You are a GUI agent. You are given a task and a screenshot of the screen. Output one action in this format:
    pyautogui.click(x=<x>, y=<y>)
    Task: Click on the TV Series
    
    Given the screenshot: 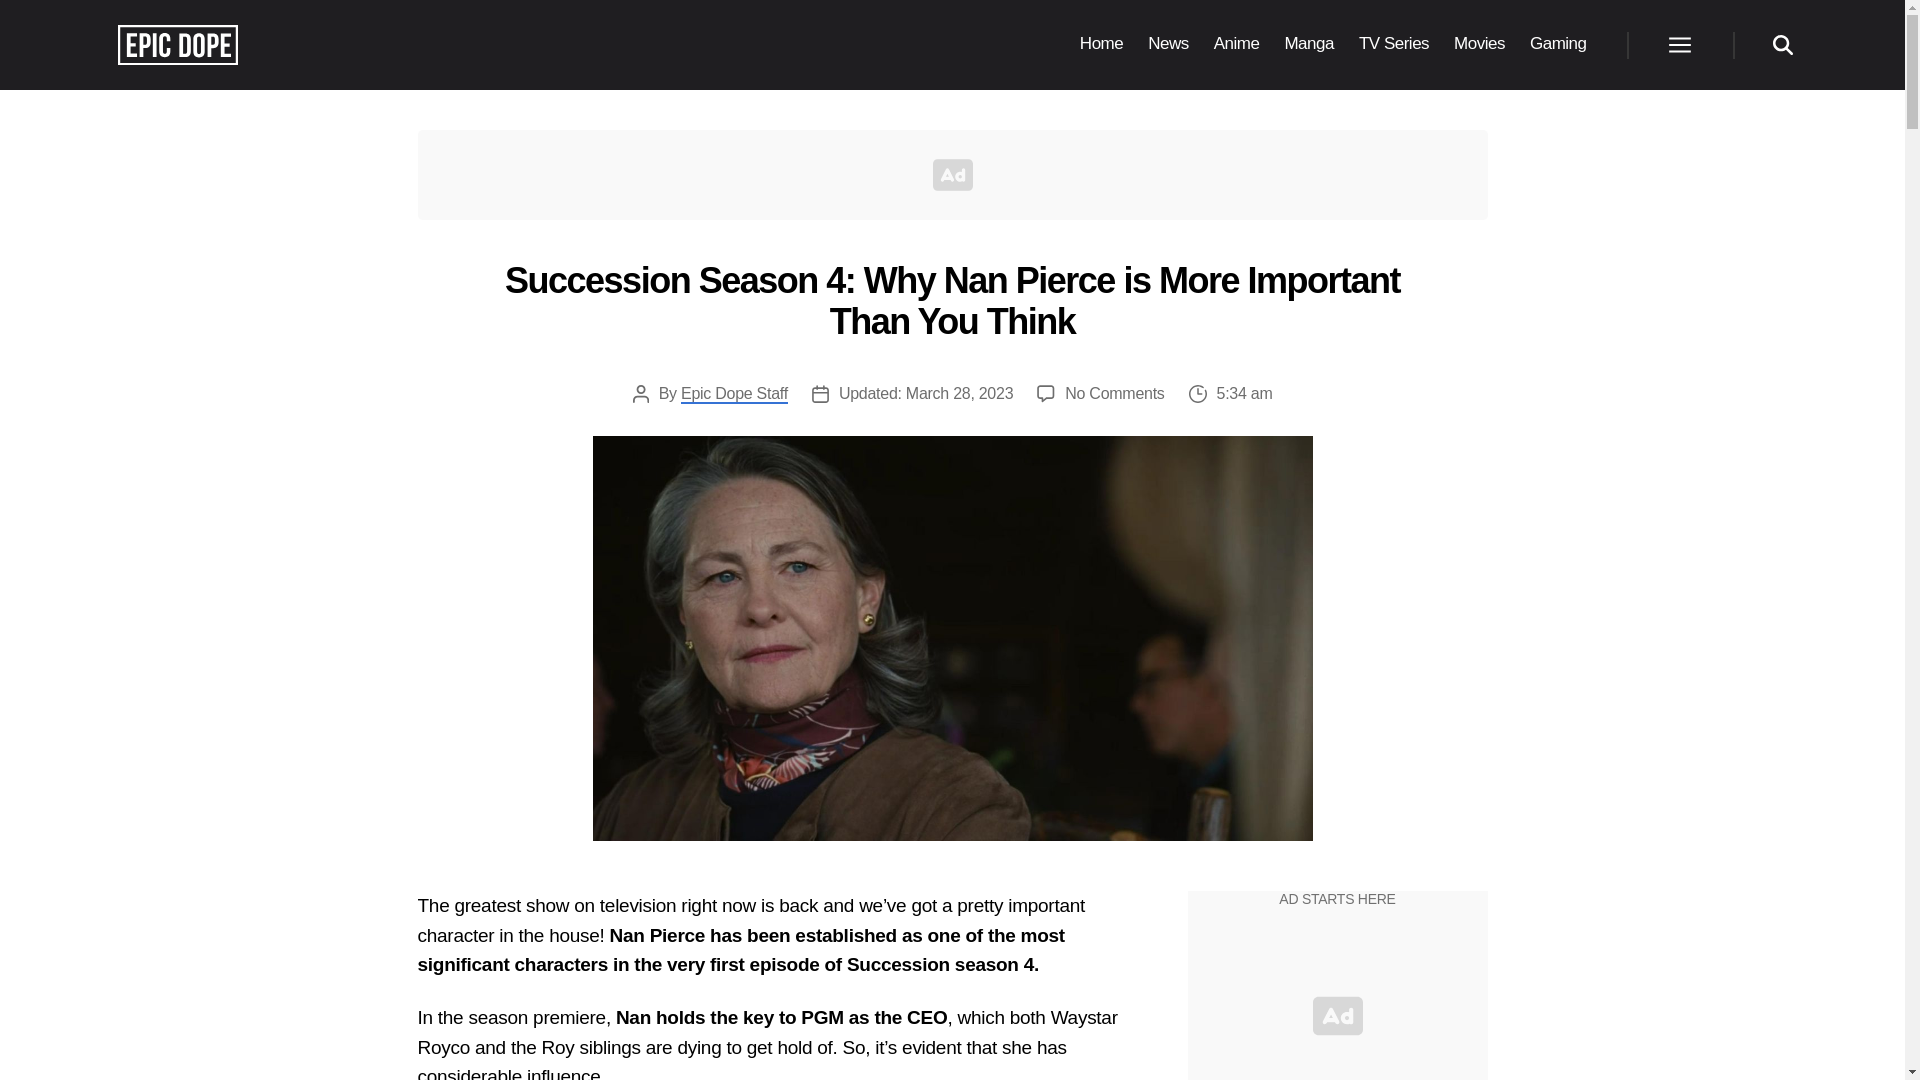 What is the action you would take?
    pyautogui.click(x=1394, y=44)
    